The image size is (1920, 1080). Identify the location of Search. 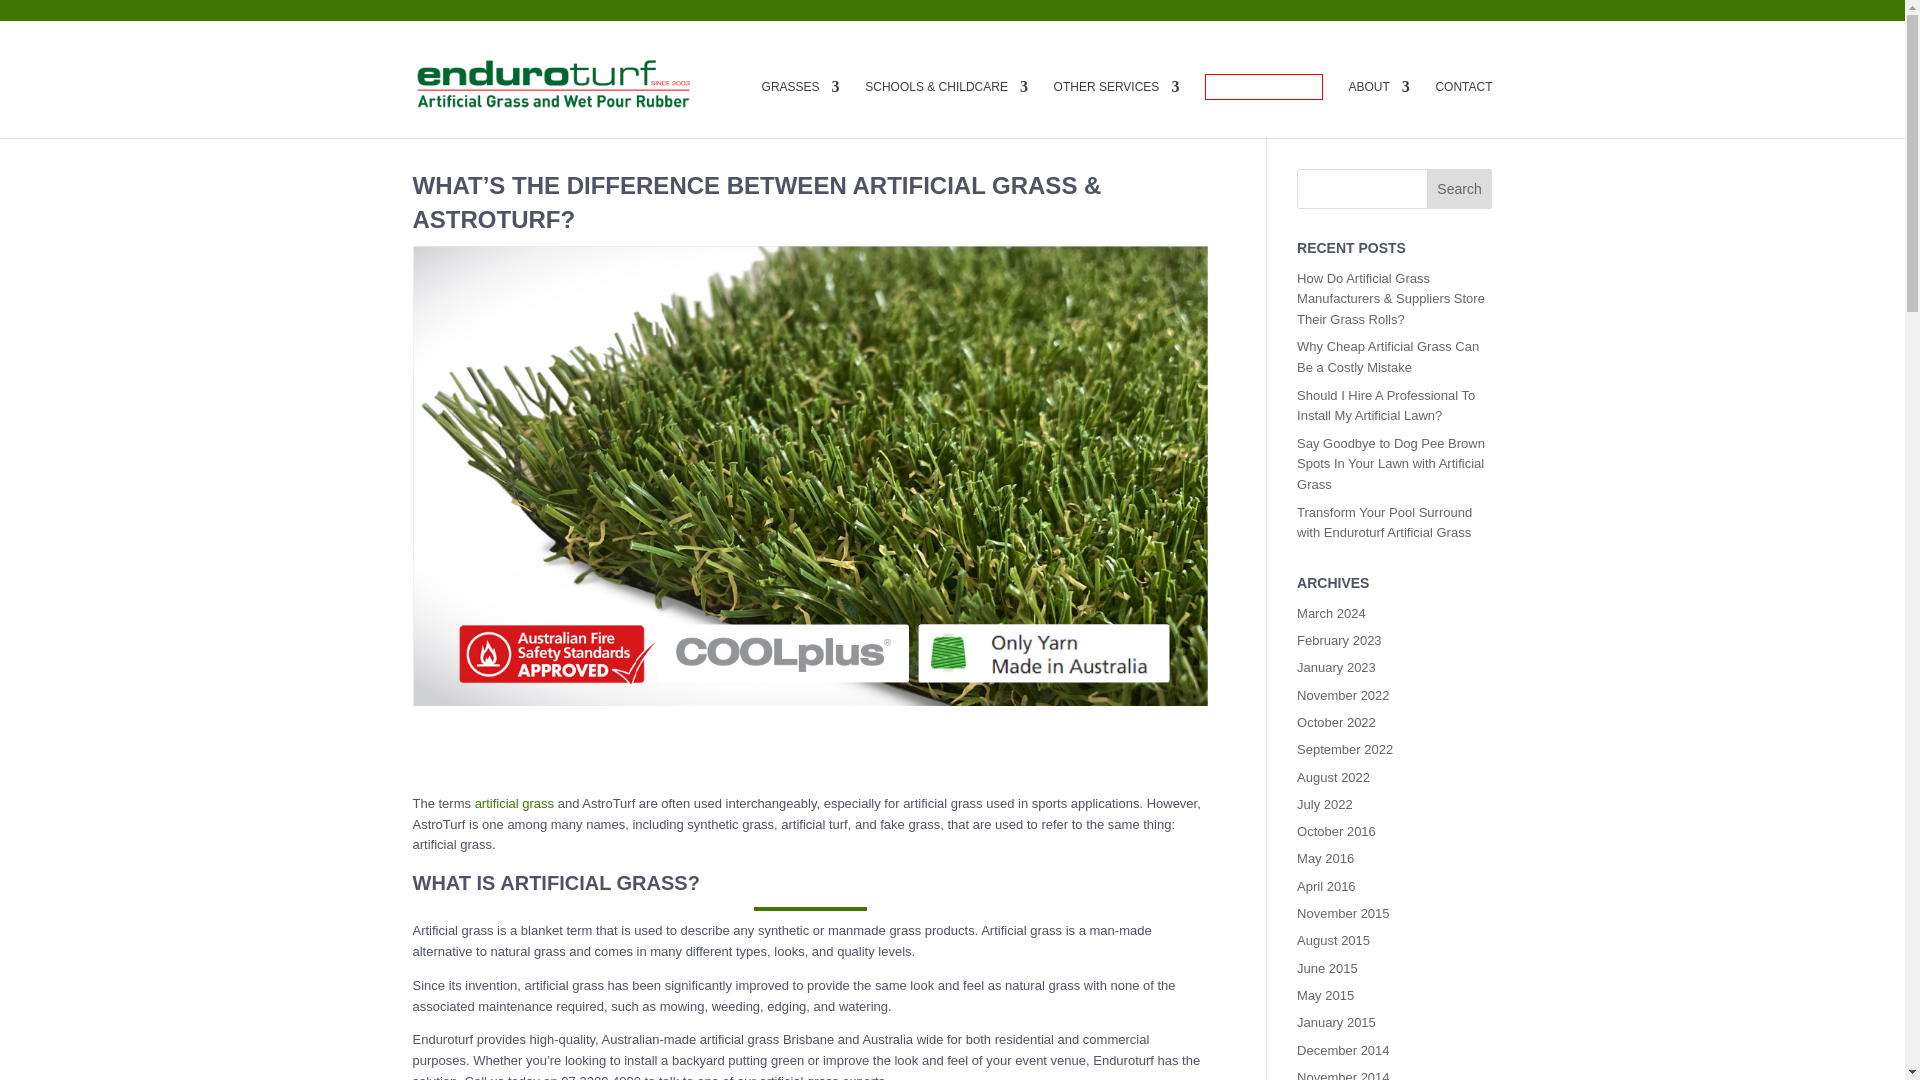
(1460, 188).